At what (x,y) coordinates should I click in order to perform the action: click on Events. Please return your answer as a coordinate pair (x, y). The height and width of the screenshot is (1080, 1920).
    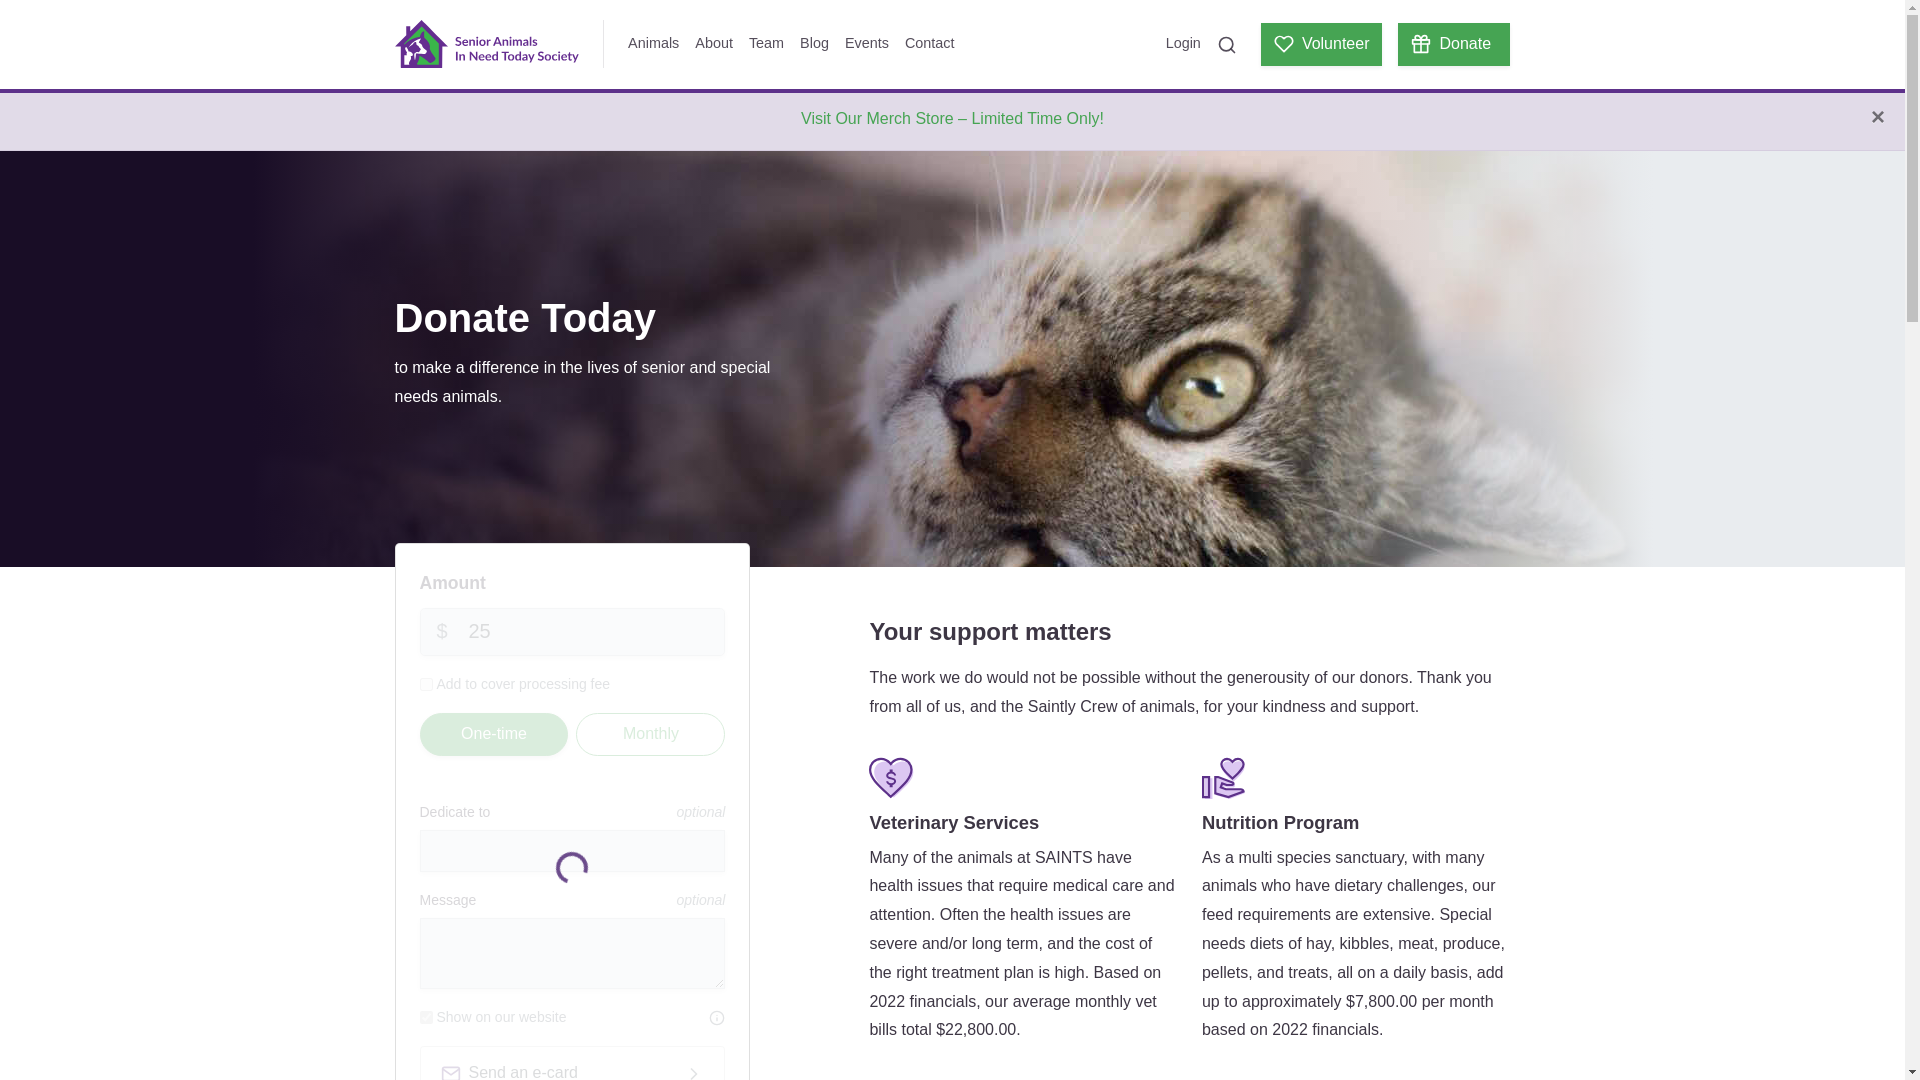
    Looking at the image, I should click on (866, 43).